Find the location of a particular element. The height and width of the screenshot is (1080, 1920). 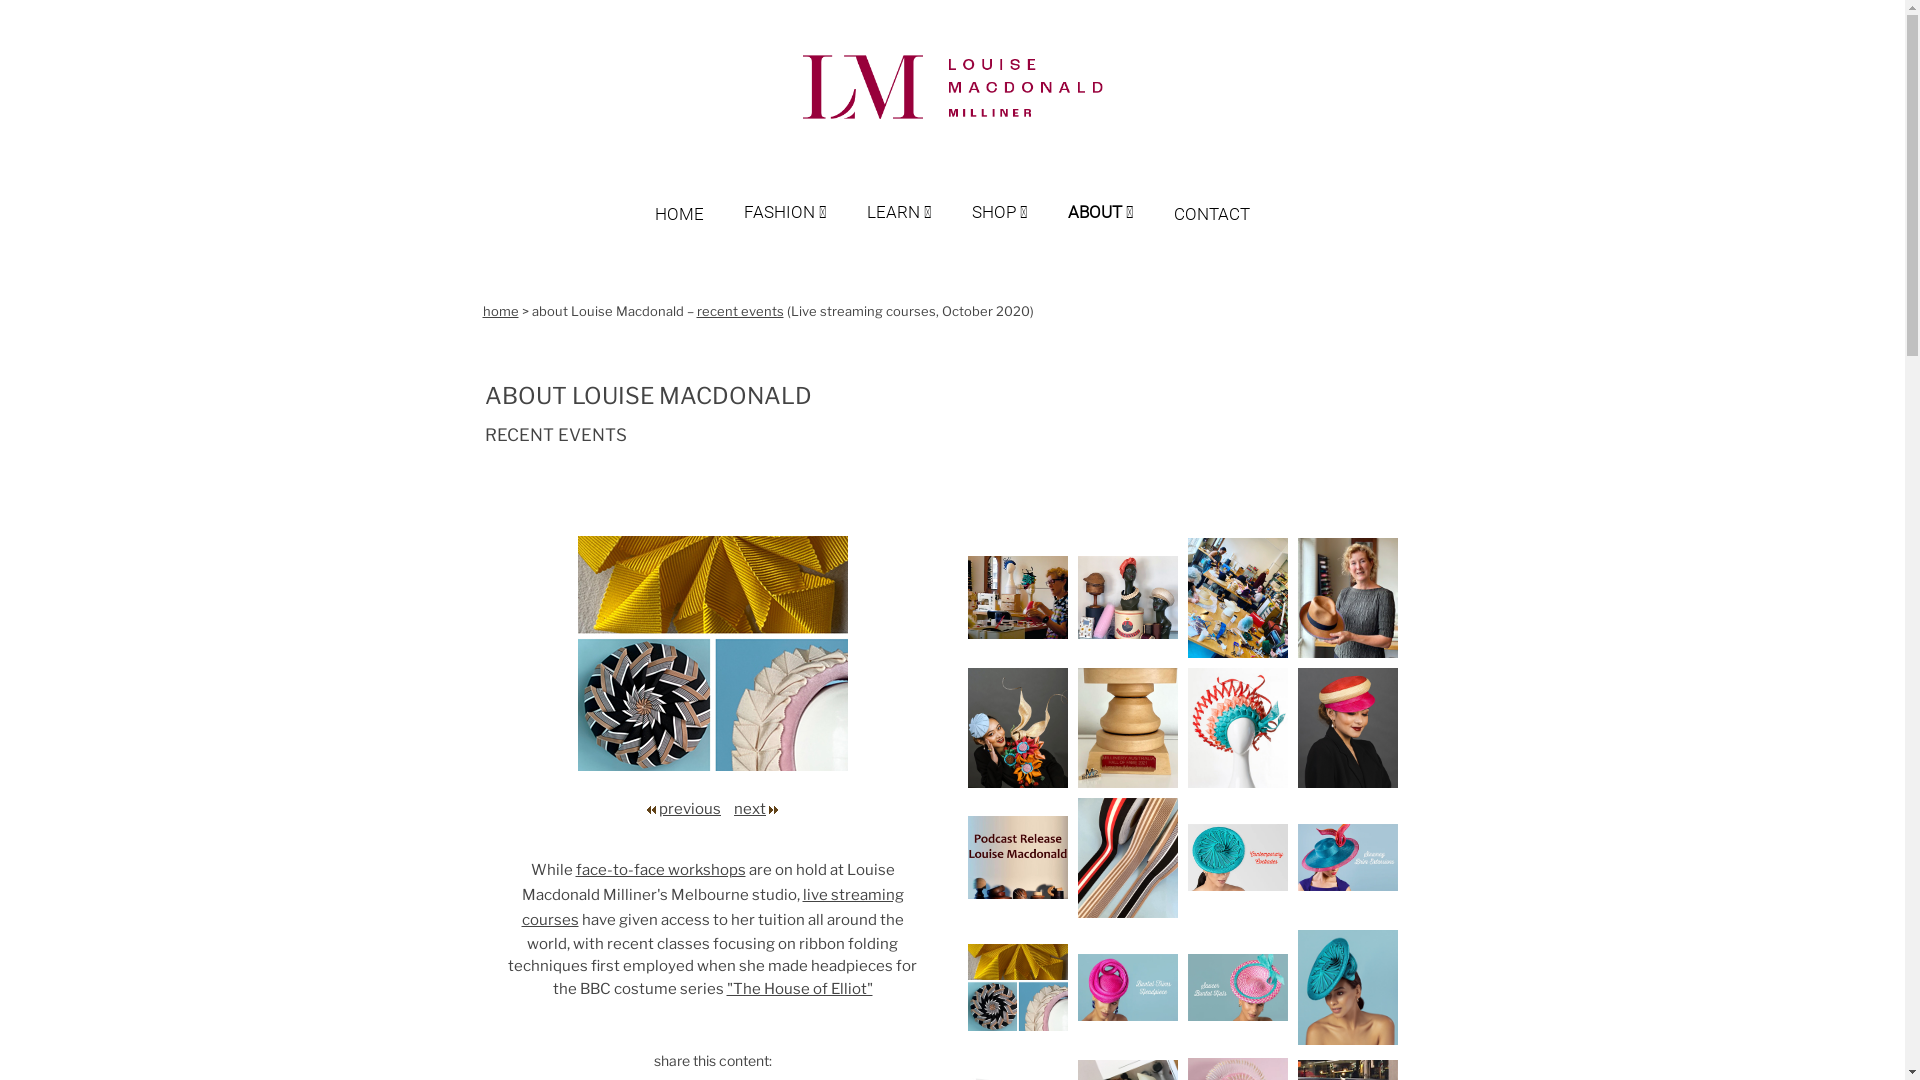

"The House of Elliot" is located at coordinates (799, 989).